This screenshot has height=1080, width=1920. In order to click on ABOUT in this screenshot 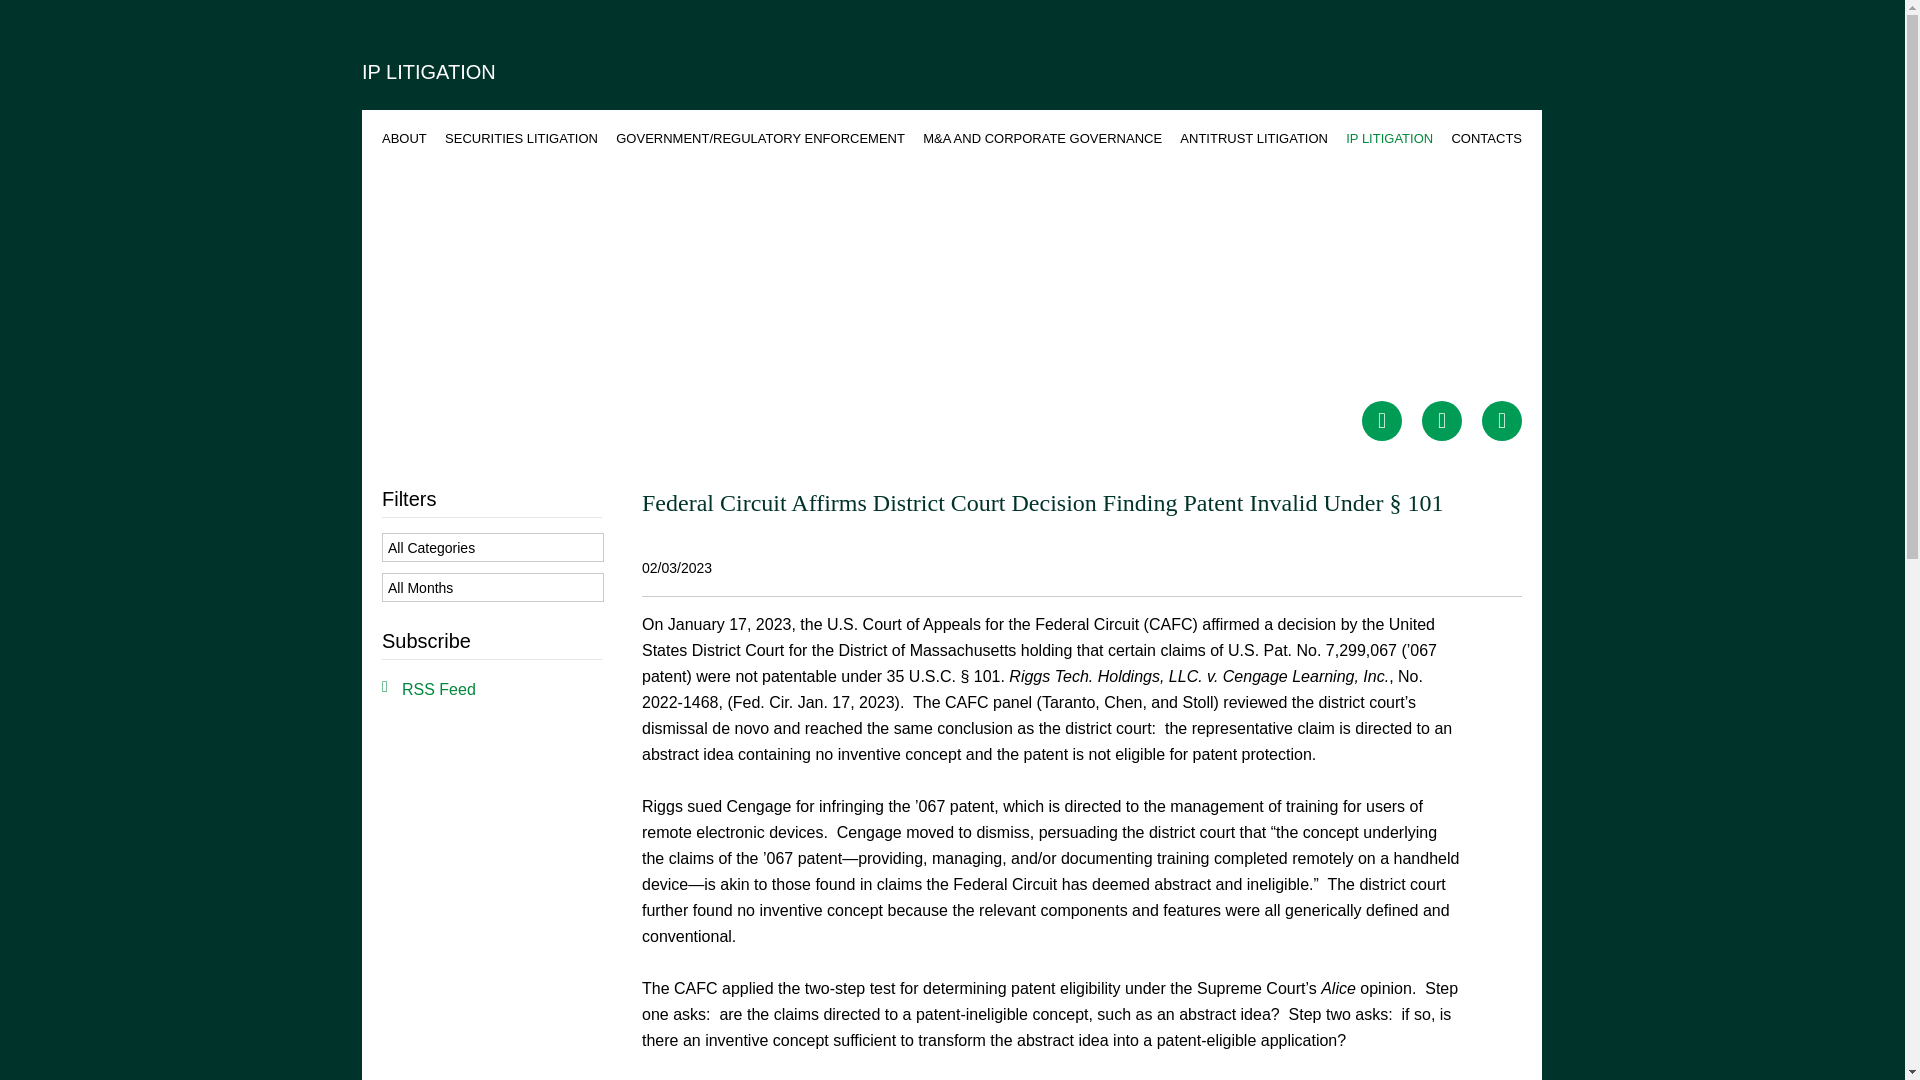, I will do `click(404, 138)`.